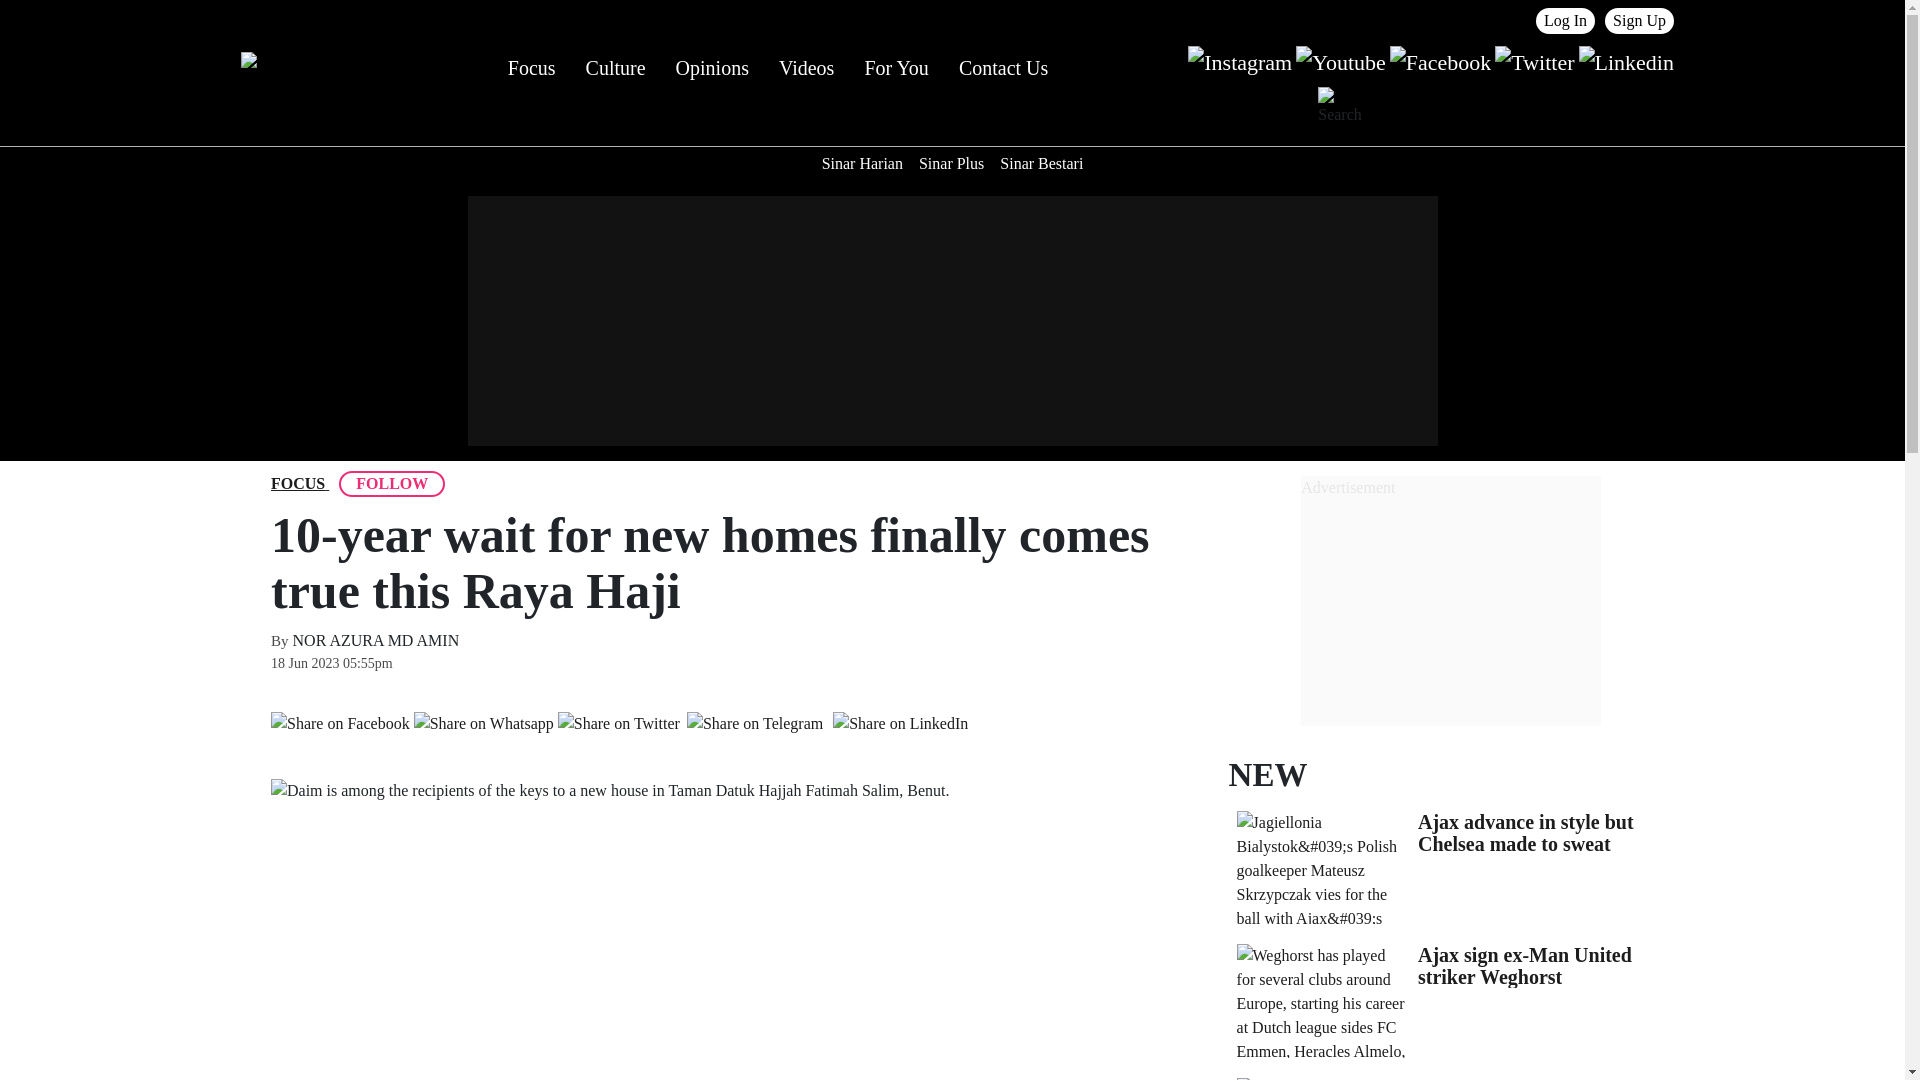 The image size is (1920, 1080). What do you see at coordinates (618, 722) in the screenshot?
I see `Share on Twitter` at bounding box center [618, 722].